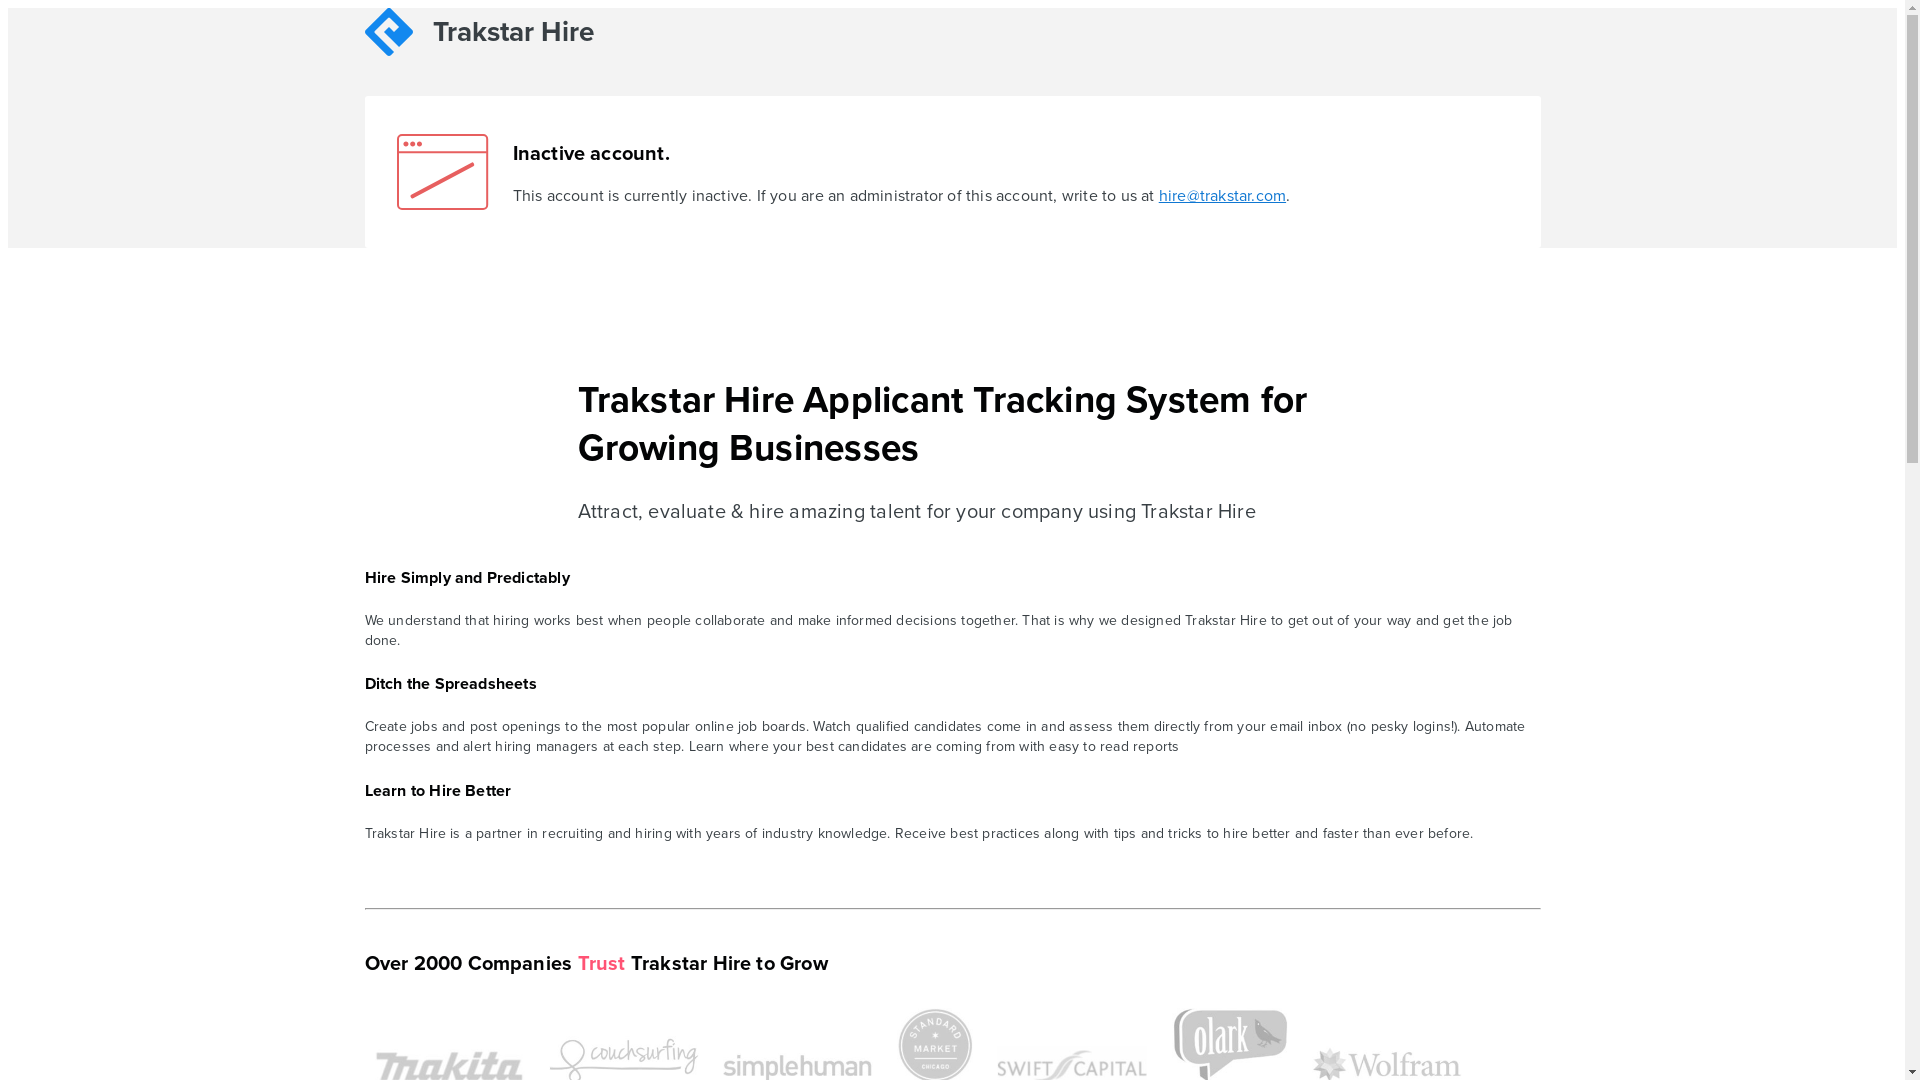  I want to click on Trakstar Hire: Recruitment Software, Applicant Tracking, so click(388, 32).